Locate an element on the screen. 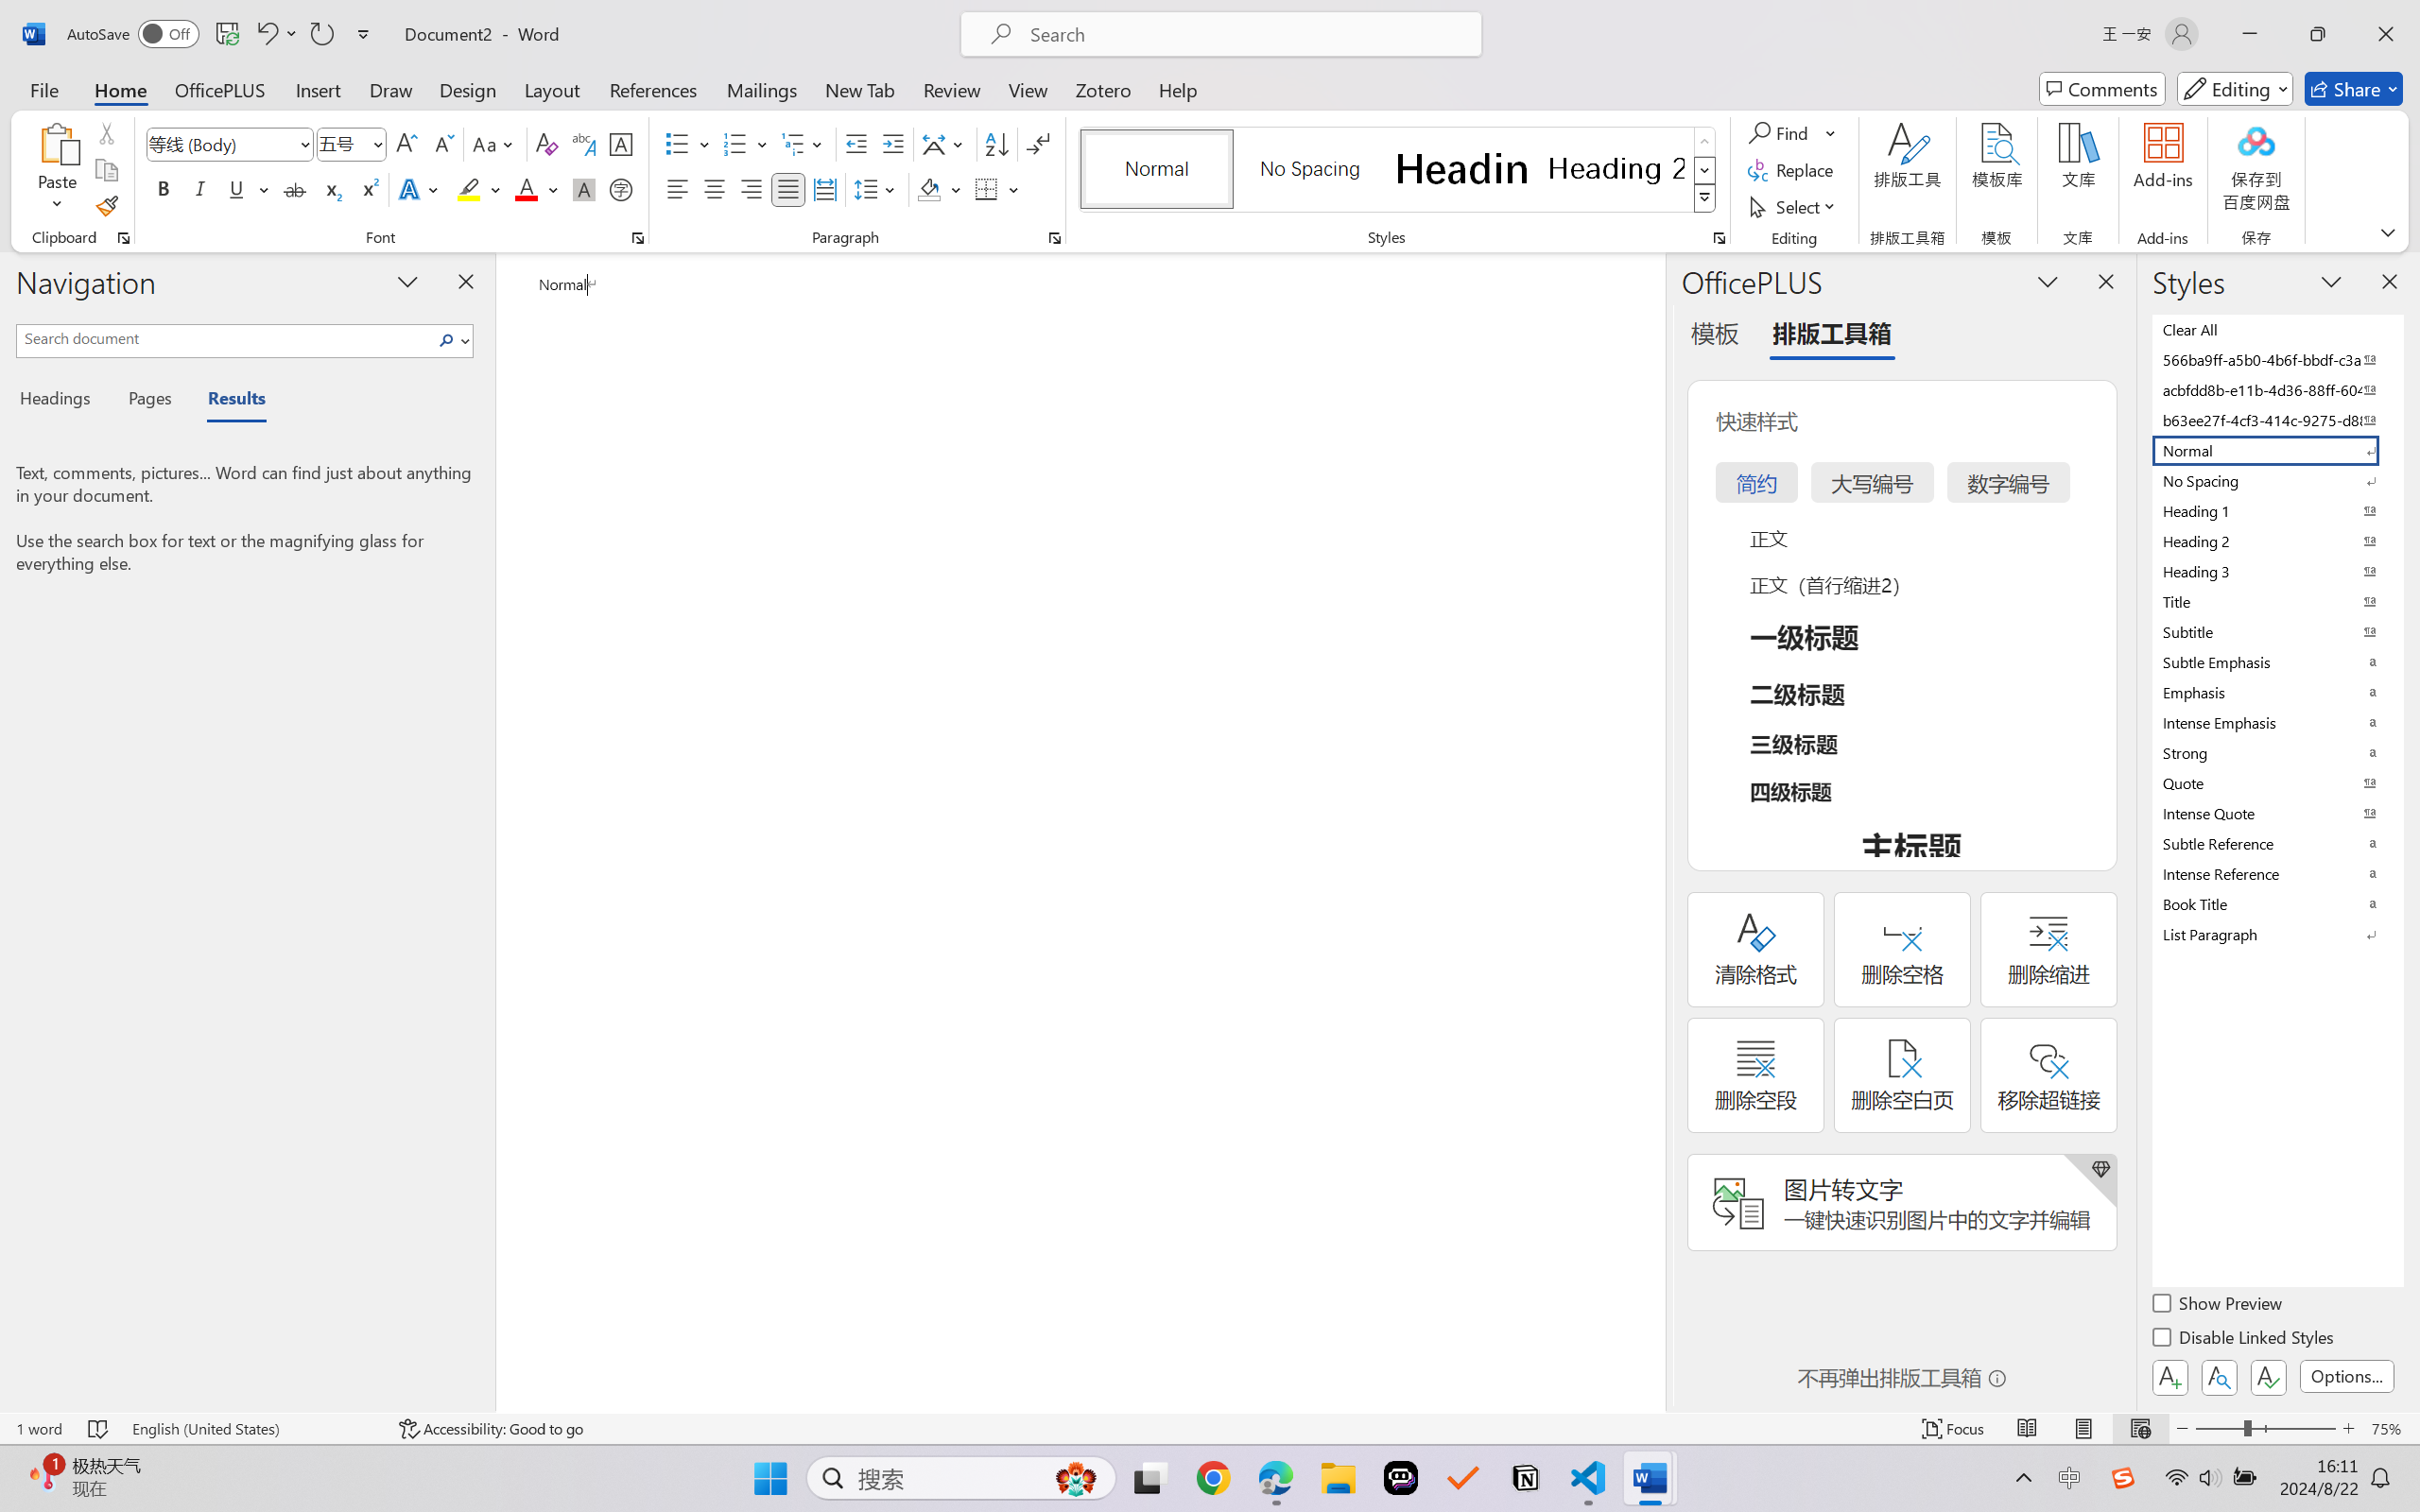 The image size is (2420, 1512). Class: NetUIImage is located at coordinates (1704, 198).